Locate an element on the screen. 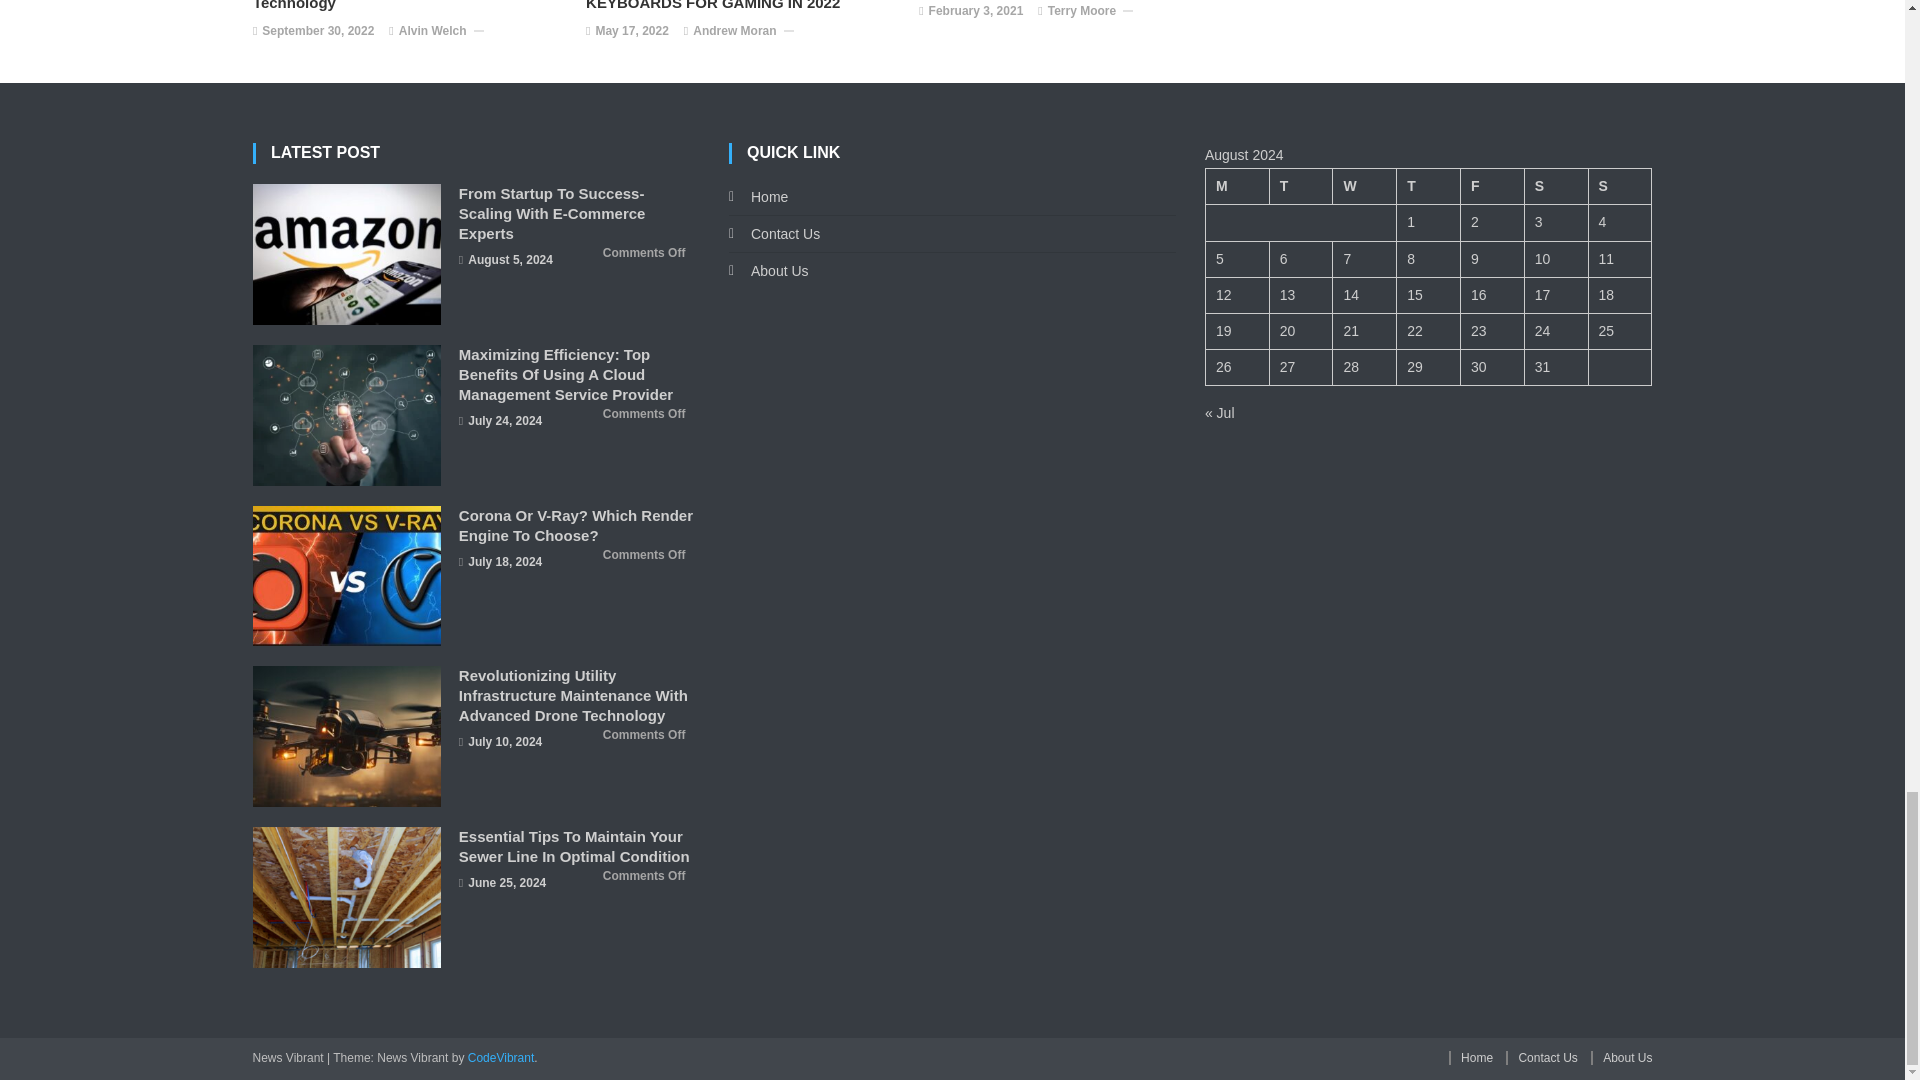 The width and height of the screenshot is (1920, 1080). Wednesday is located at coordinates (1364, 186).